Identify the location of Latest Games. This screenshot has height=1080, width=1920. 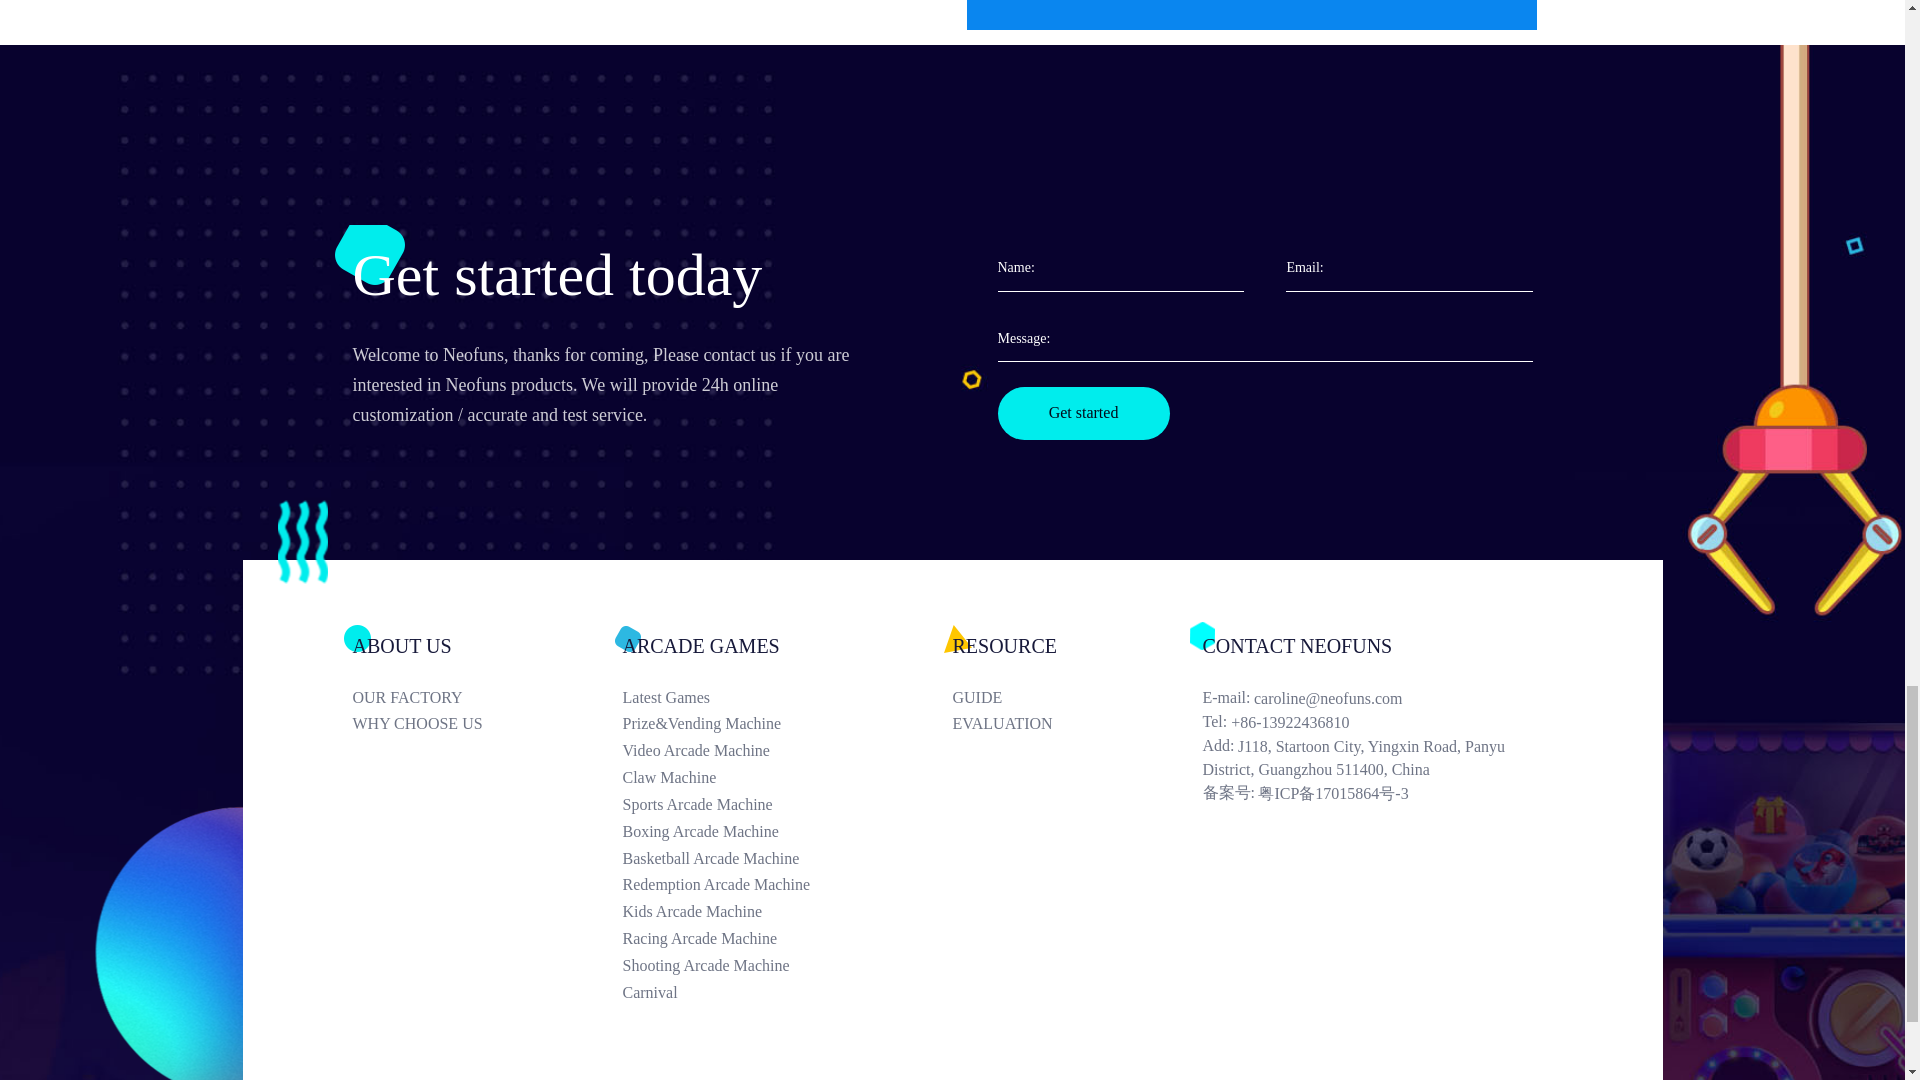
(787, 698).